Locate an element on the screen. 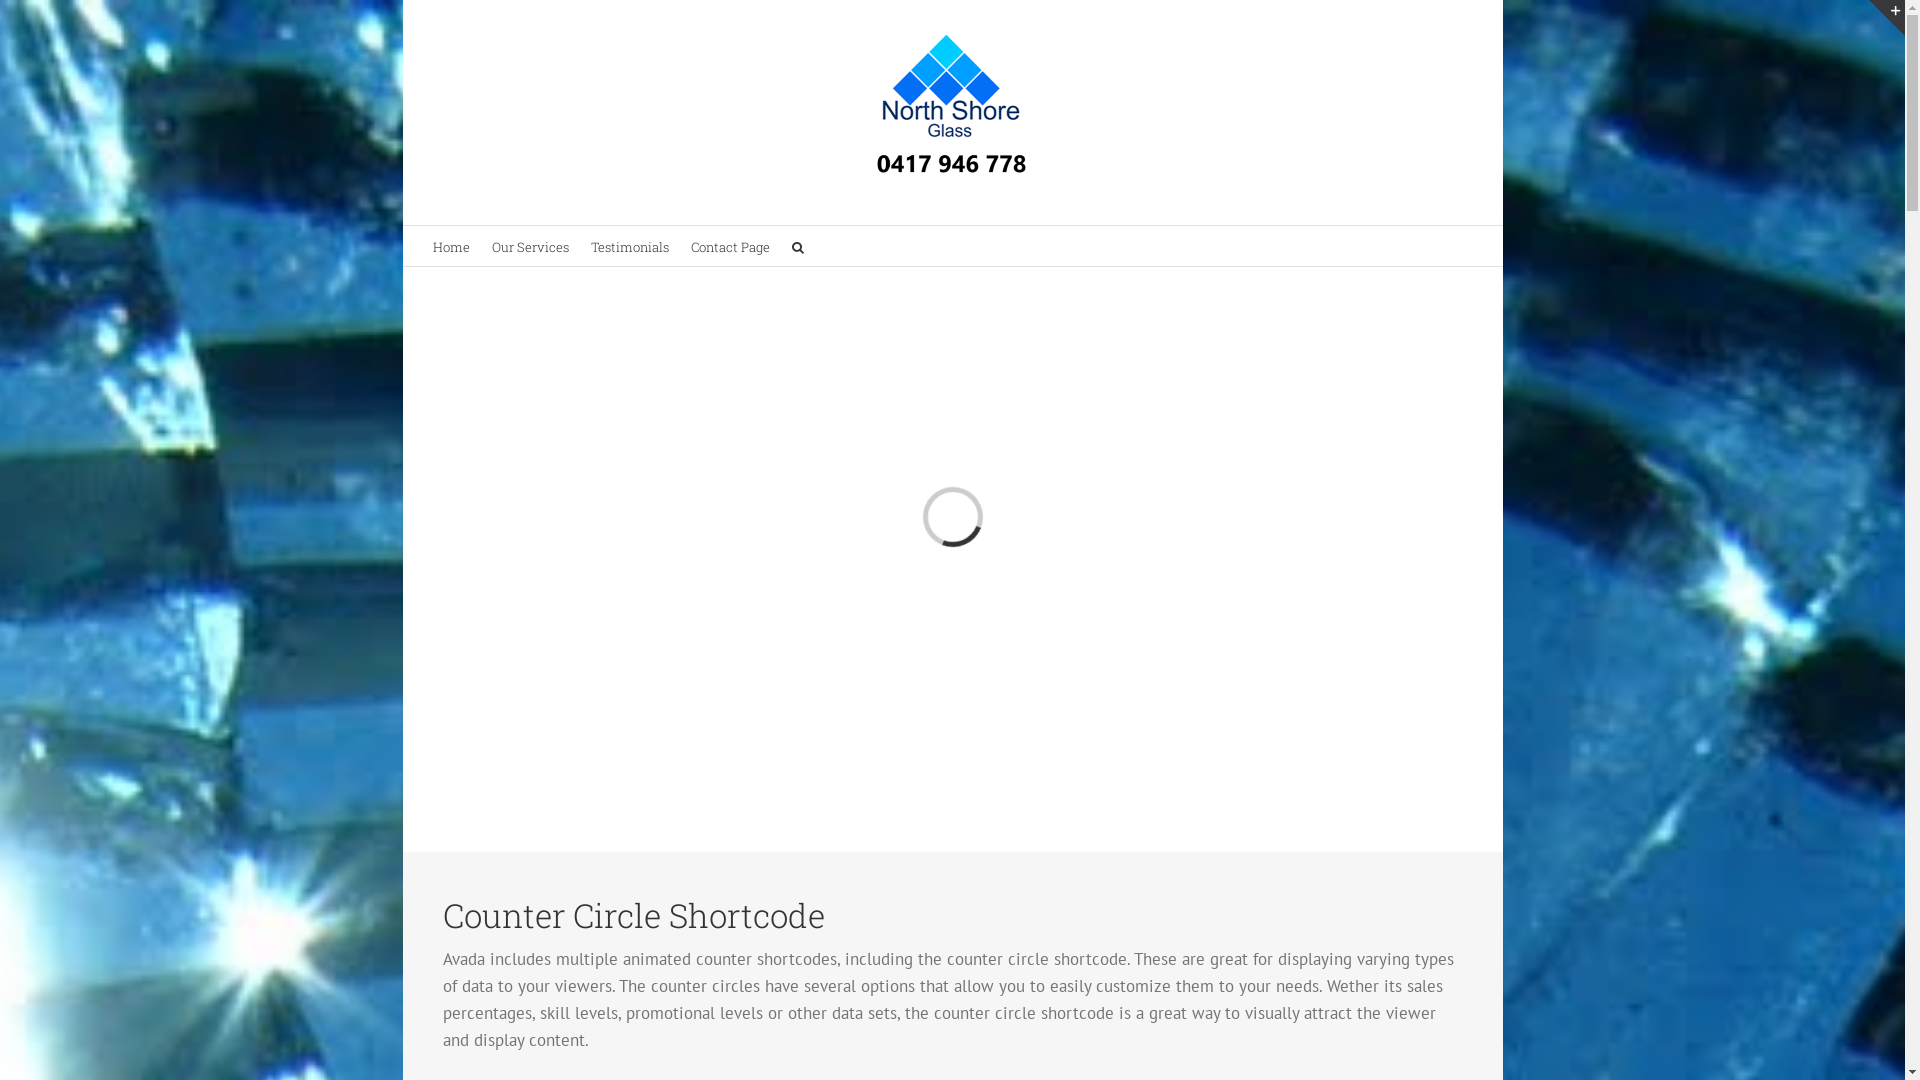 The image size is (1920, 1080). Toggle Sliding Bar Area is located at coordinates (1887, 18).